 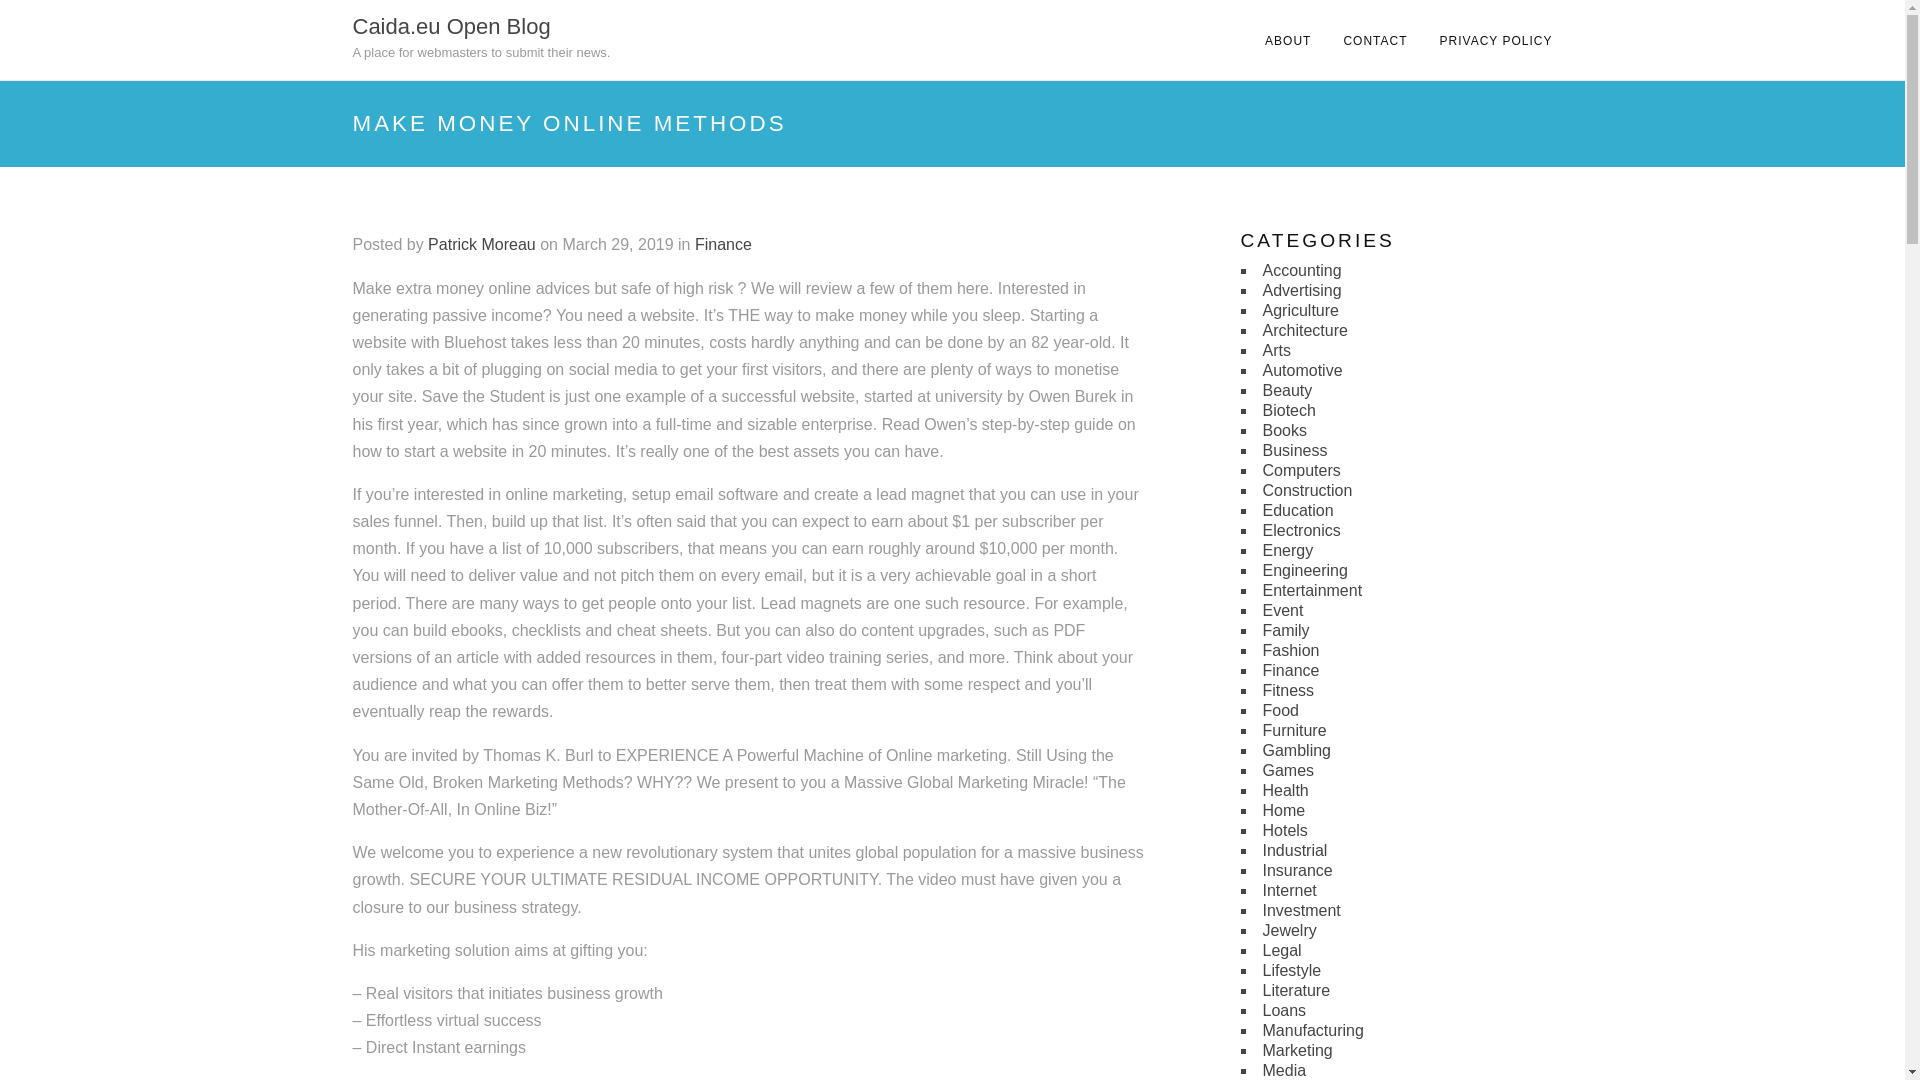 What do you see at coordinates (1279, 710) in the screenshot?
I see `Food` at bounding box center [1279, 710].